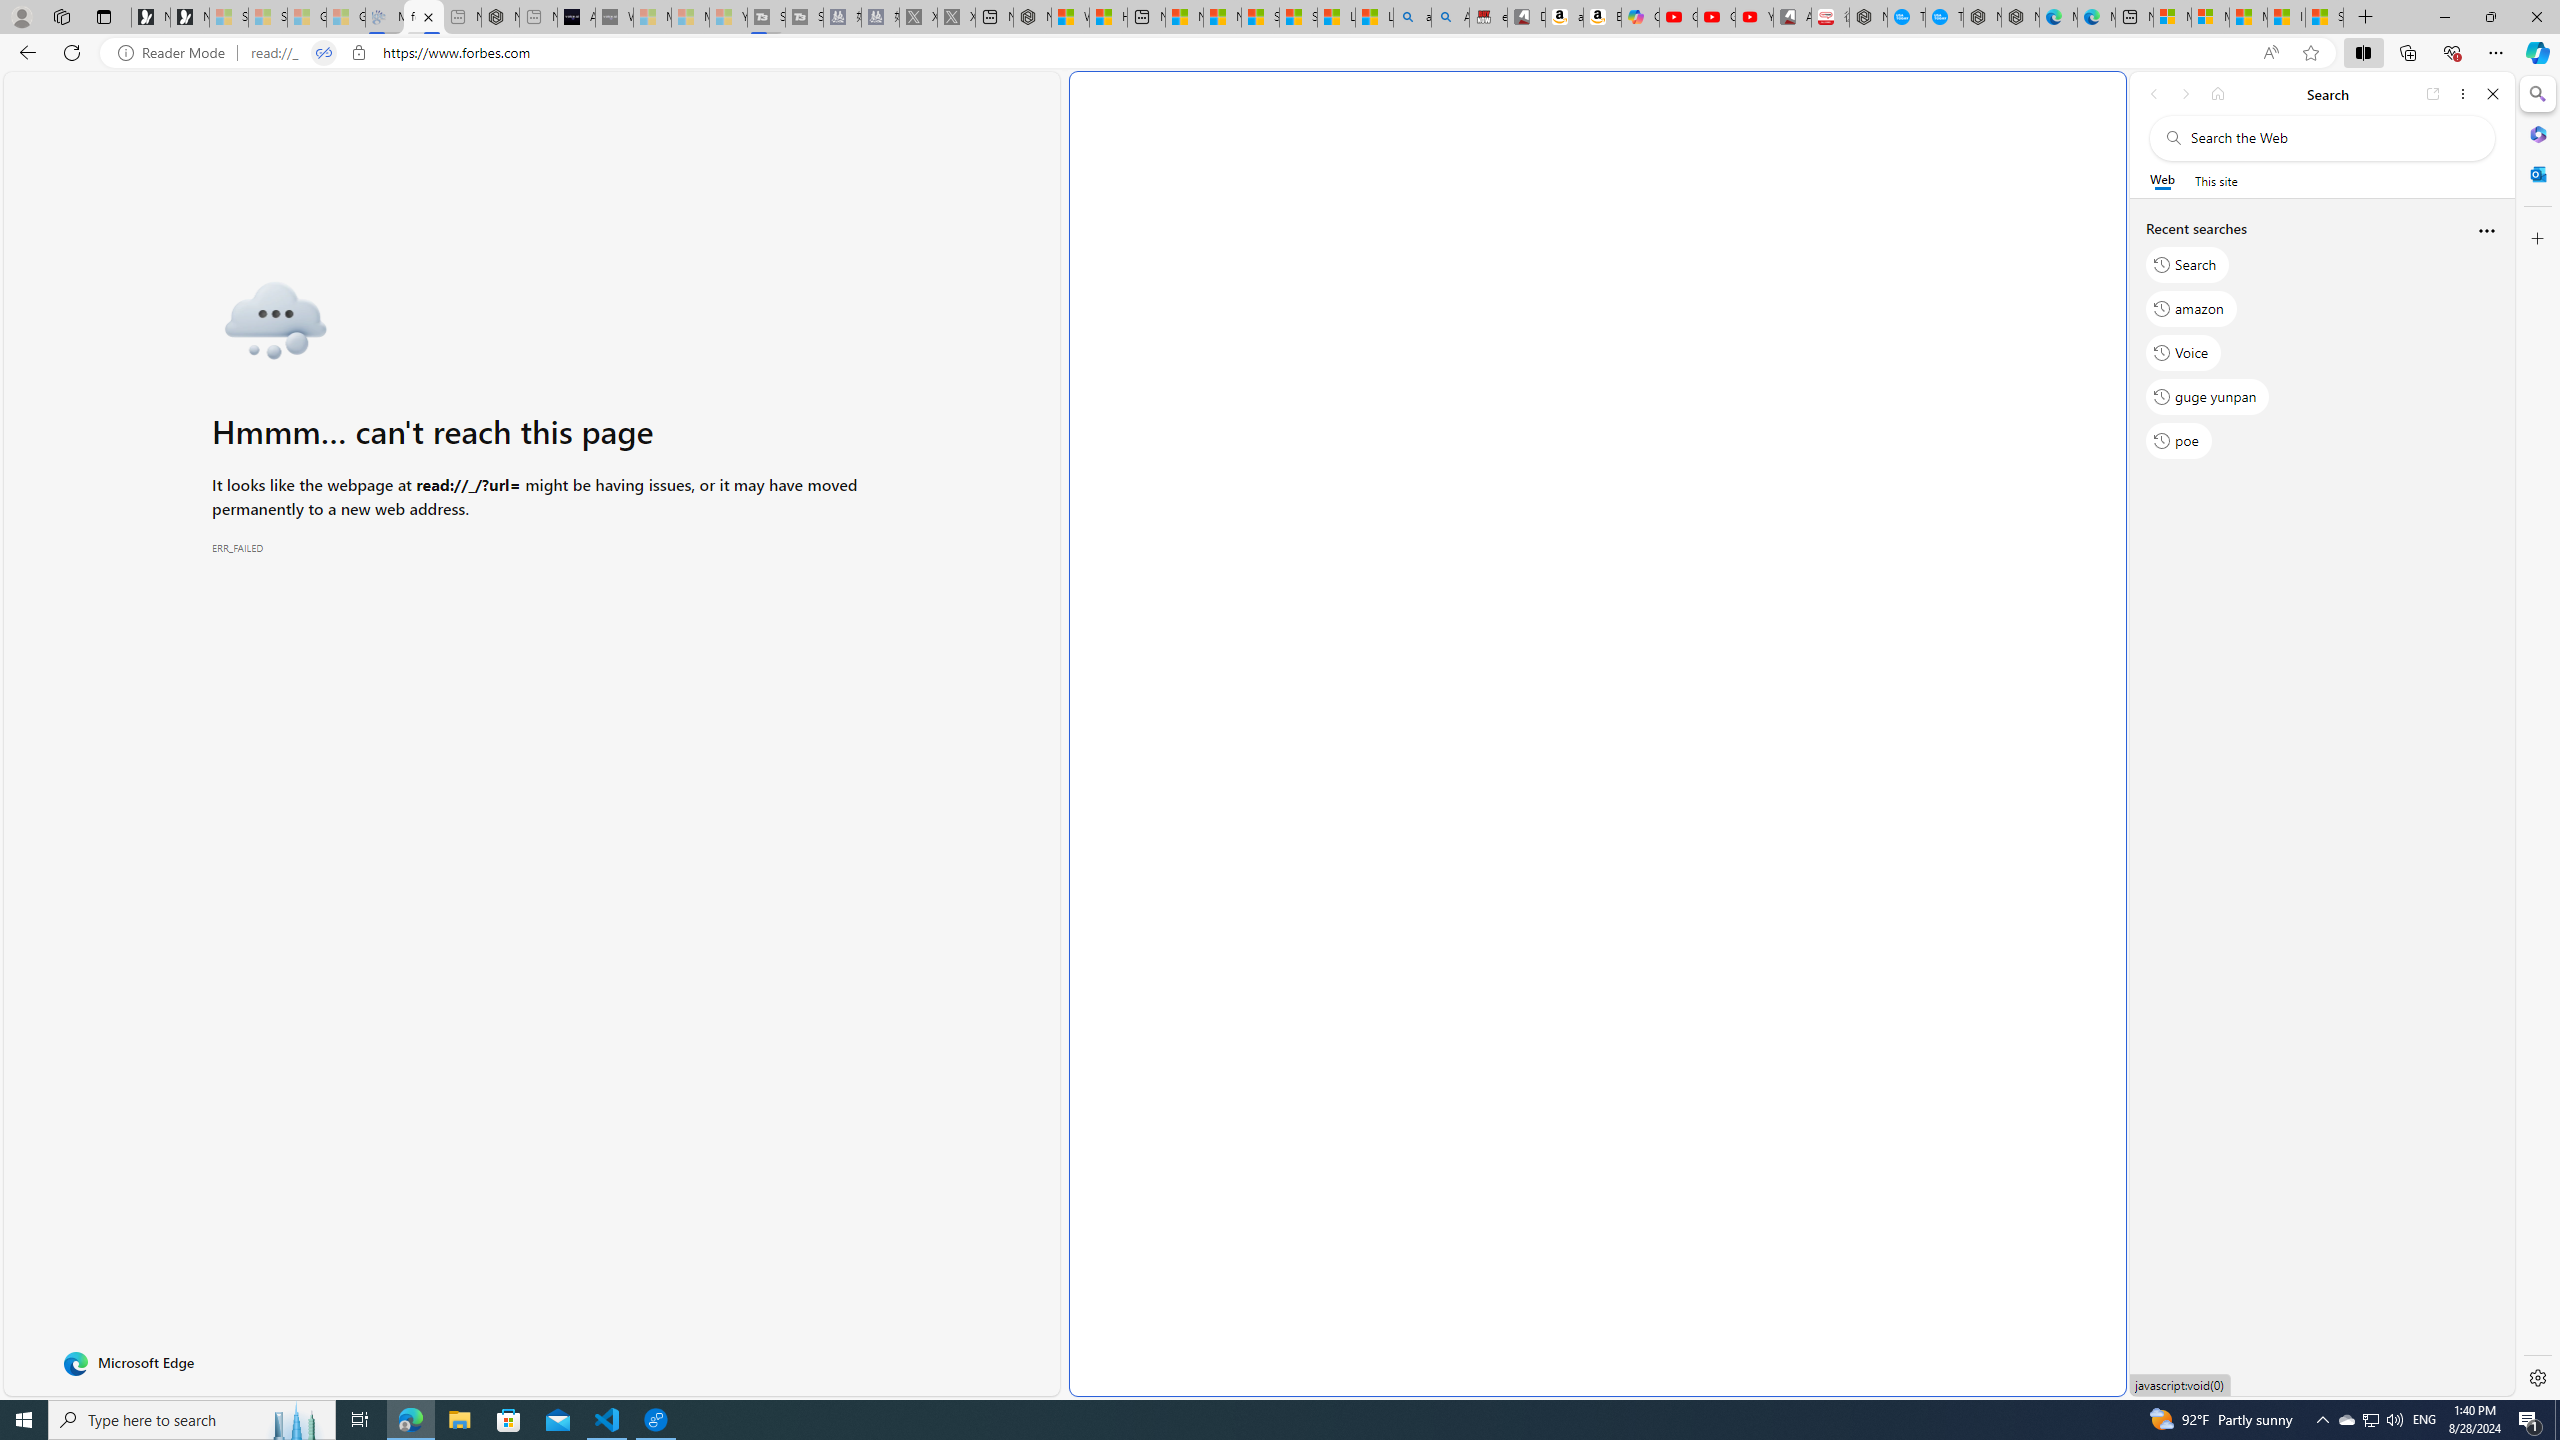 Image resolution: width=2560 pixels, height=1440 pixels. I want to click on Huge shark washes ashore at New York City beach | Watch, so click(1108, 17).